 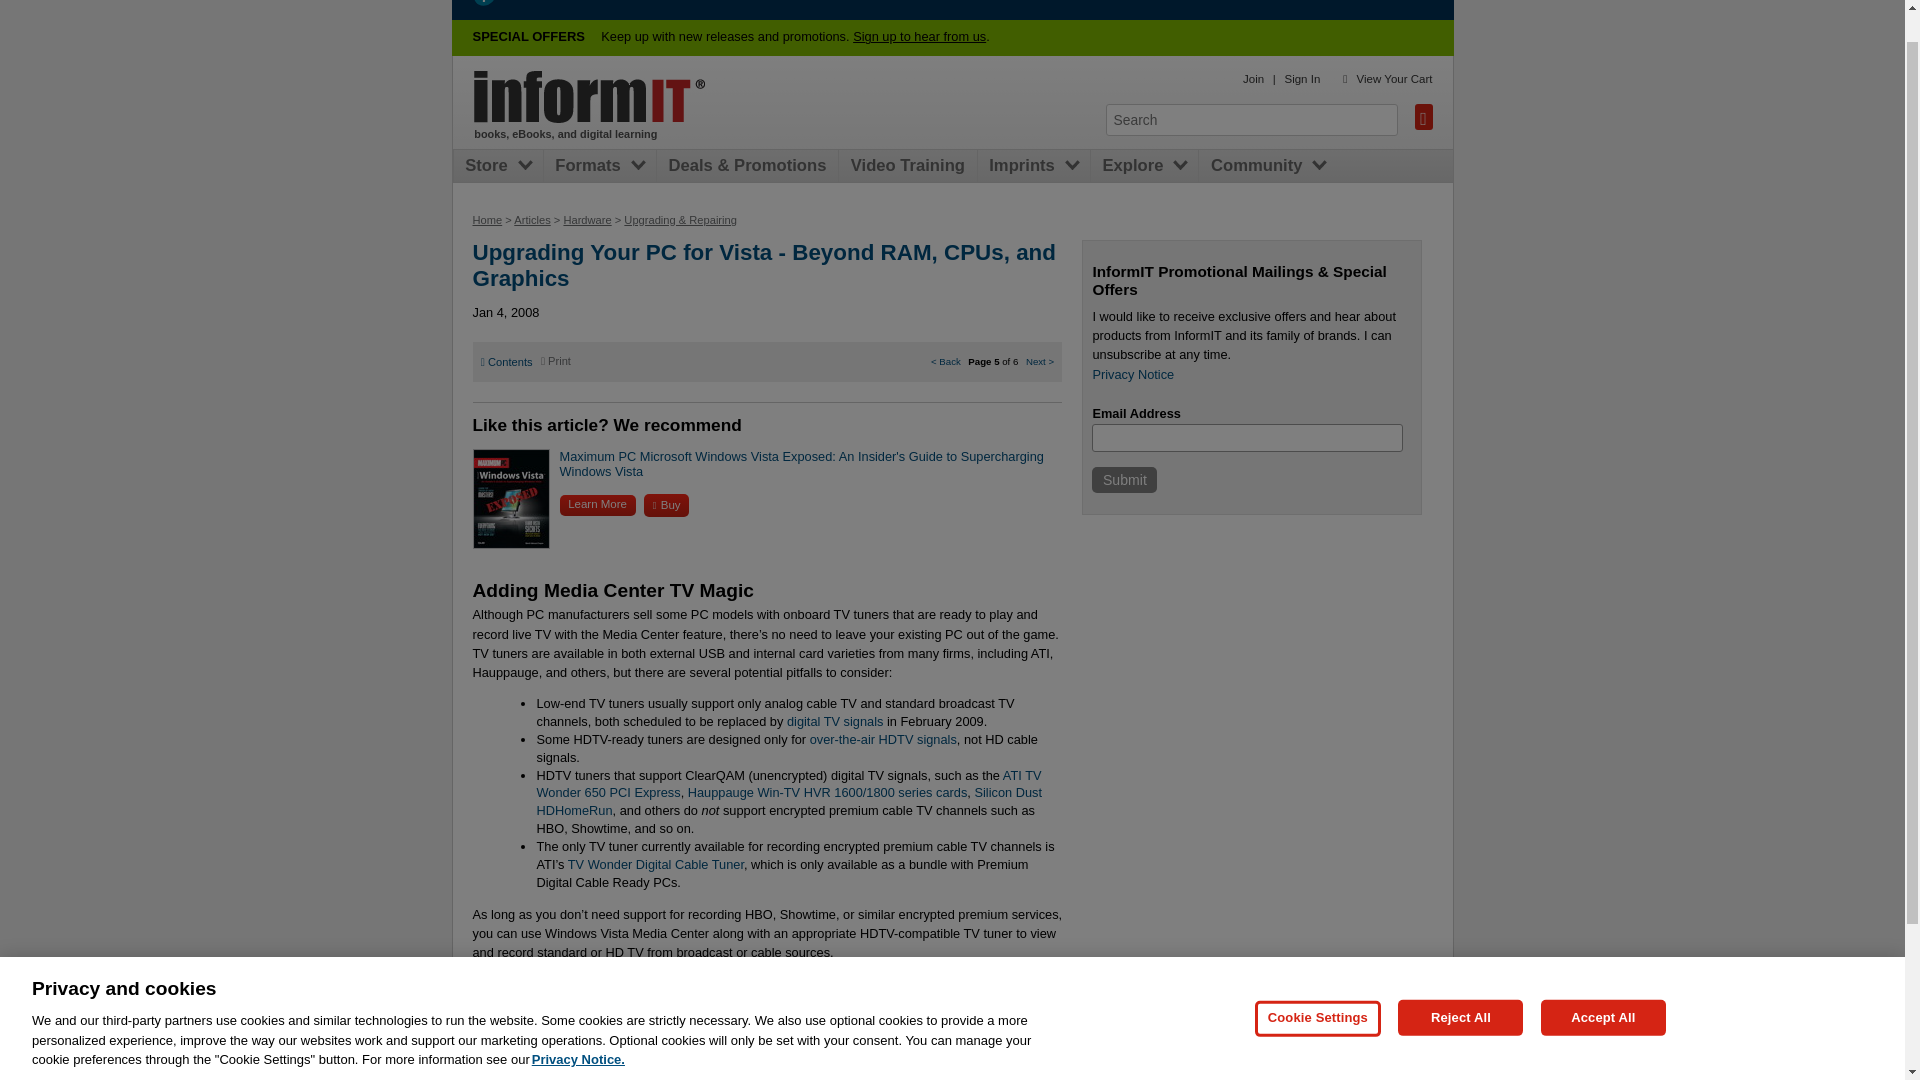 I want to click on View Your Cart, so click(x=1394, y=79).